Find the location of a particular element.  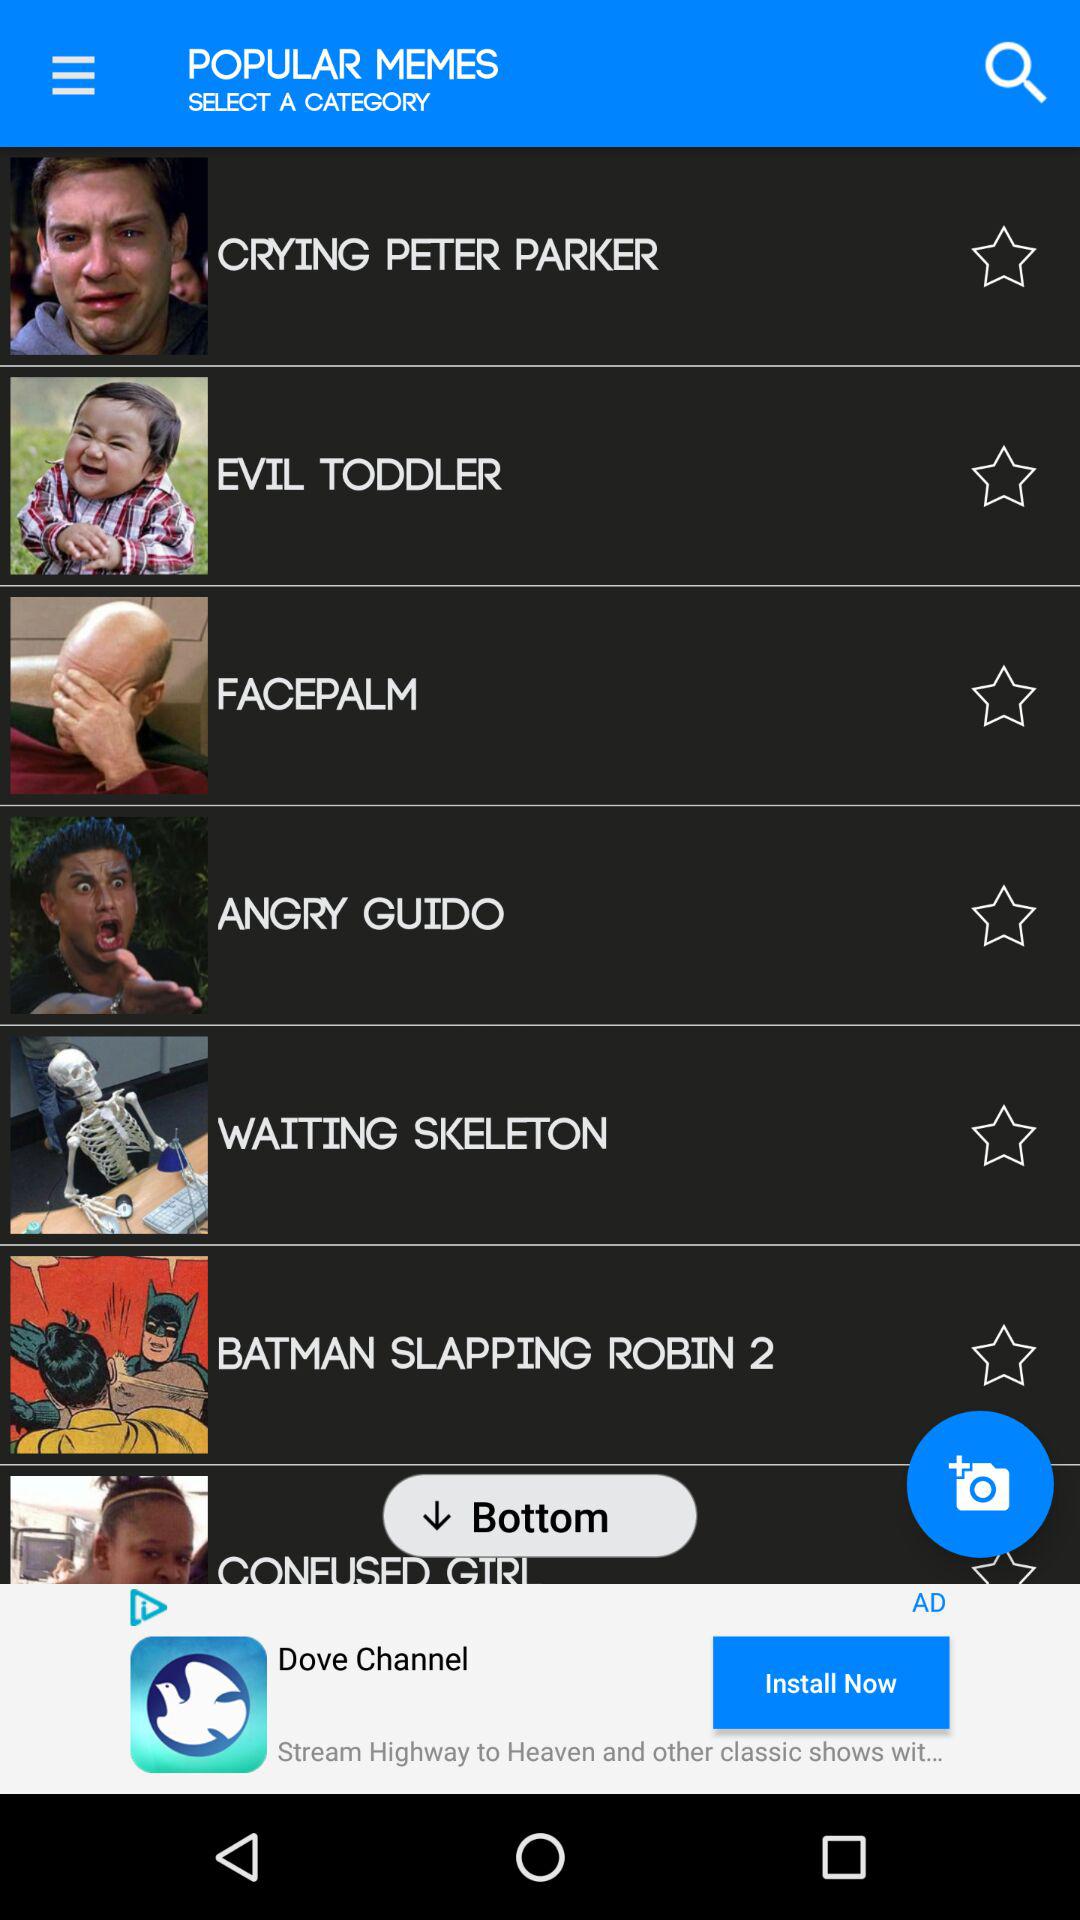

save as favorite is located at coordinates (1004, 1354).